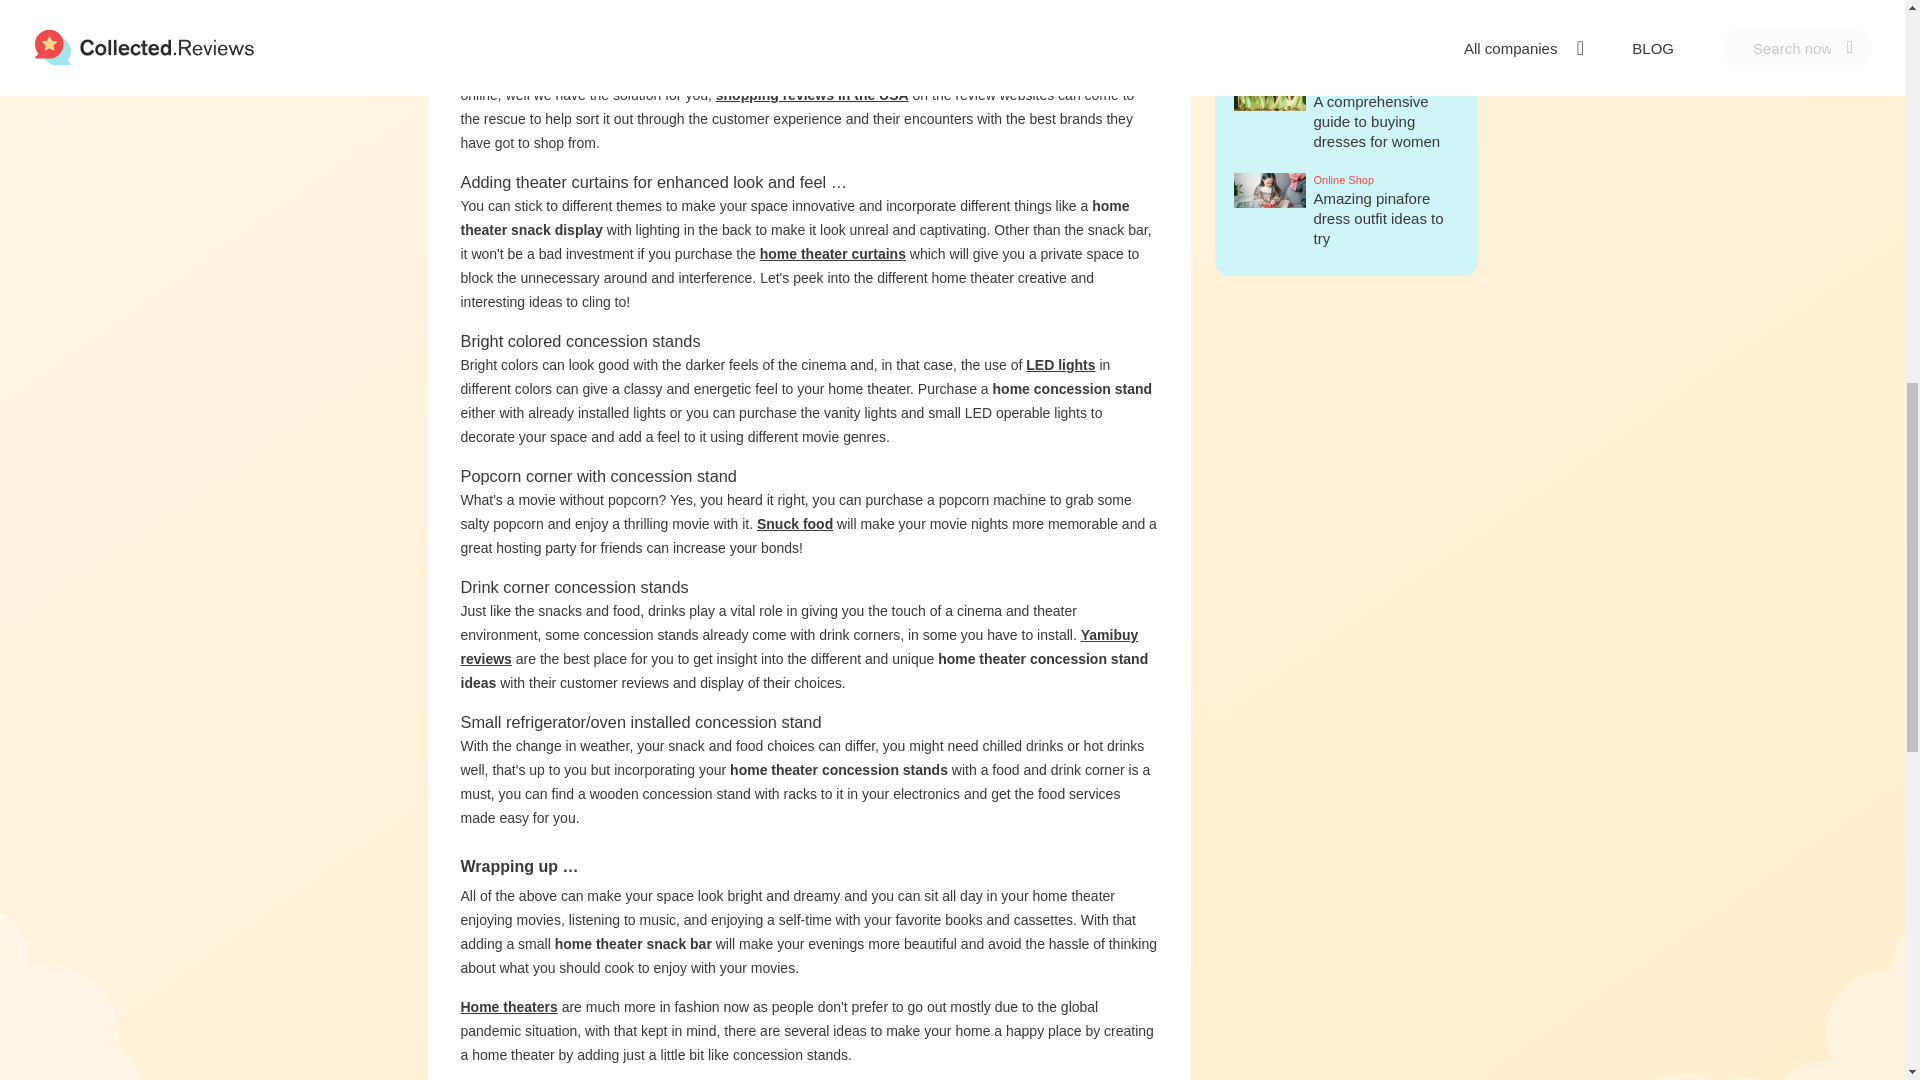 Image resolution: width=1920 pixels, height=1080 pixels. What do you see at coordinates (1386, 84) in the screenshot?
I see `Online Shop` at bounding box center [1386, 84].